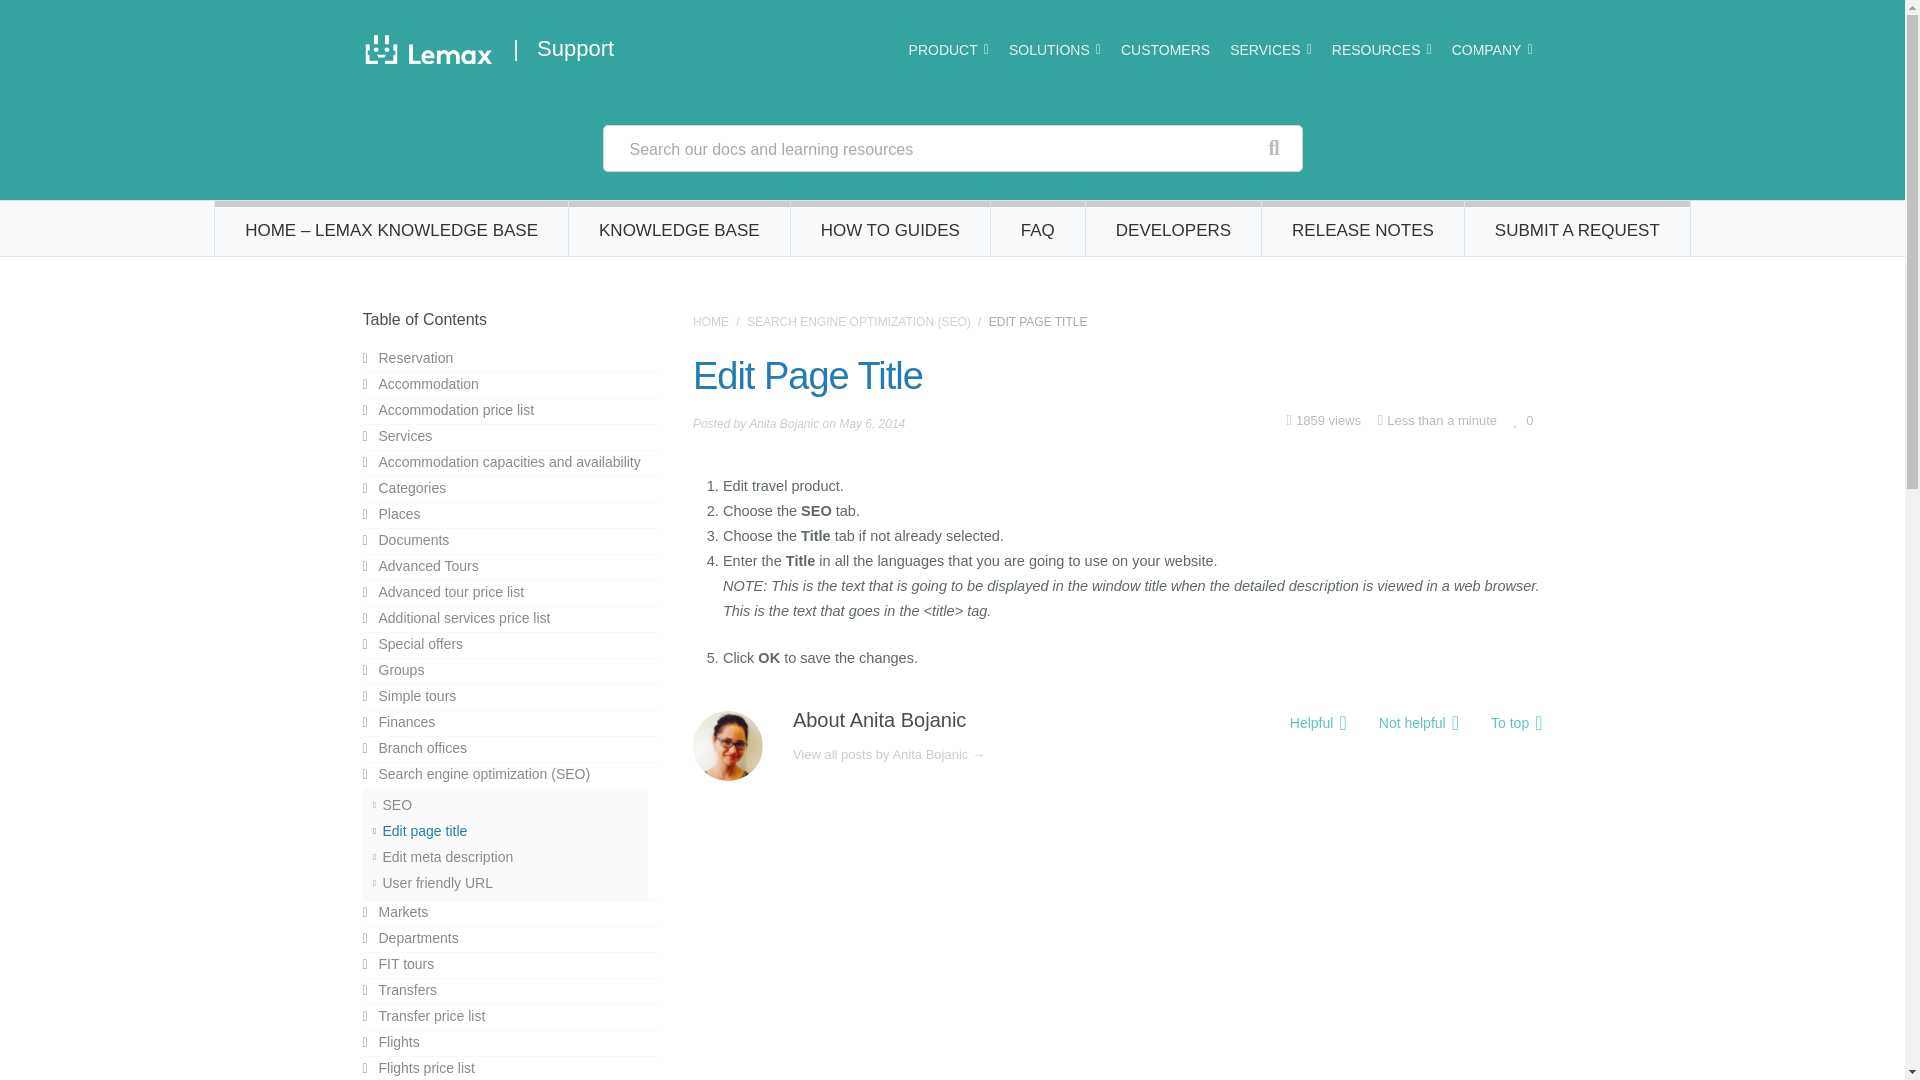 This screenshot has height=1080, width=1920. I want to click on KNOWLEDGE BASE, so click(680, 228).